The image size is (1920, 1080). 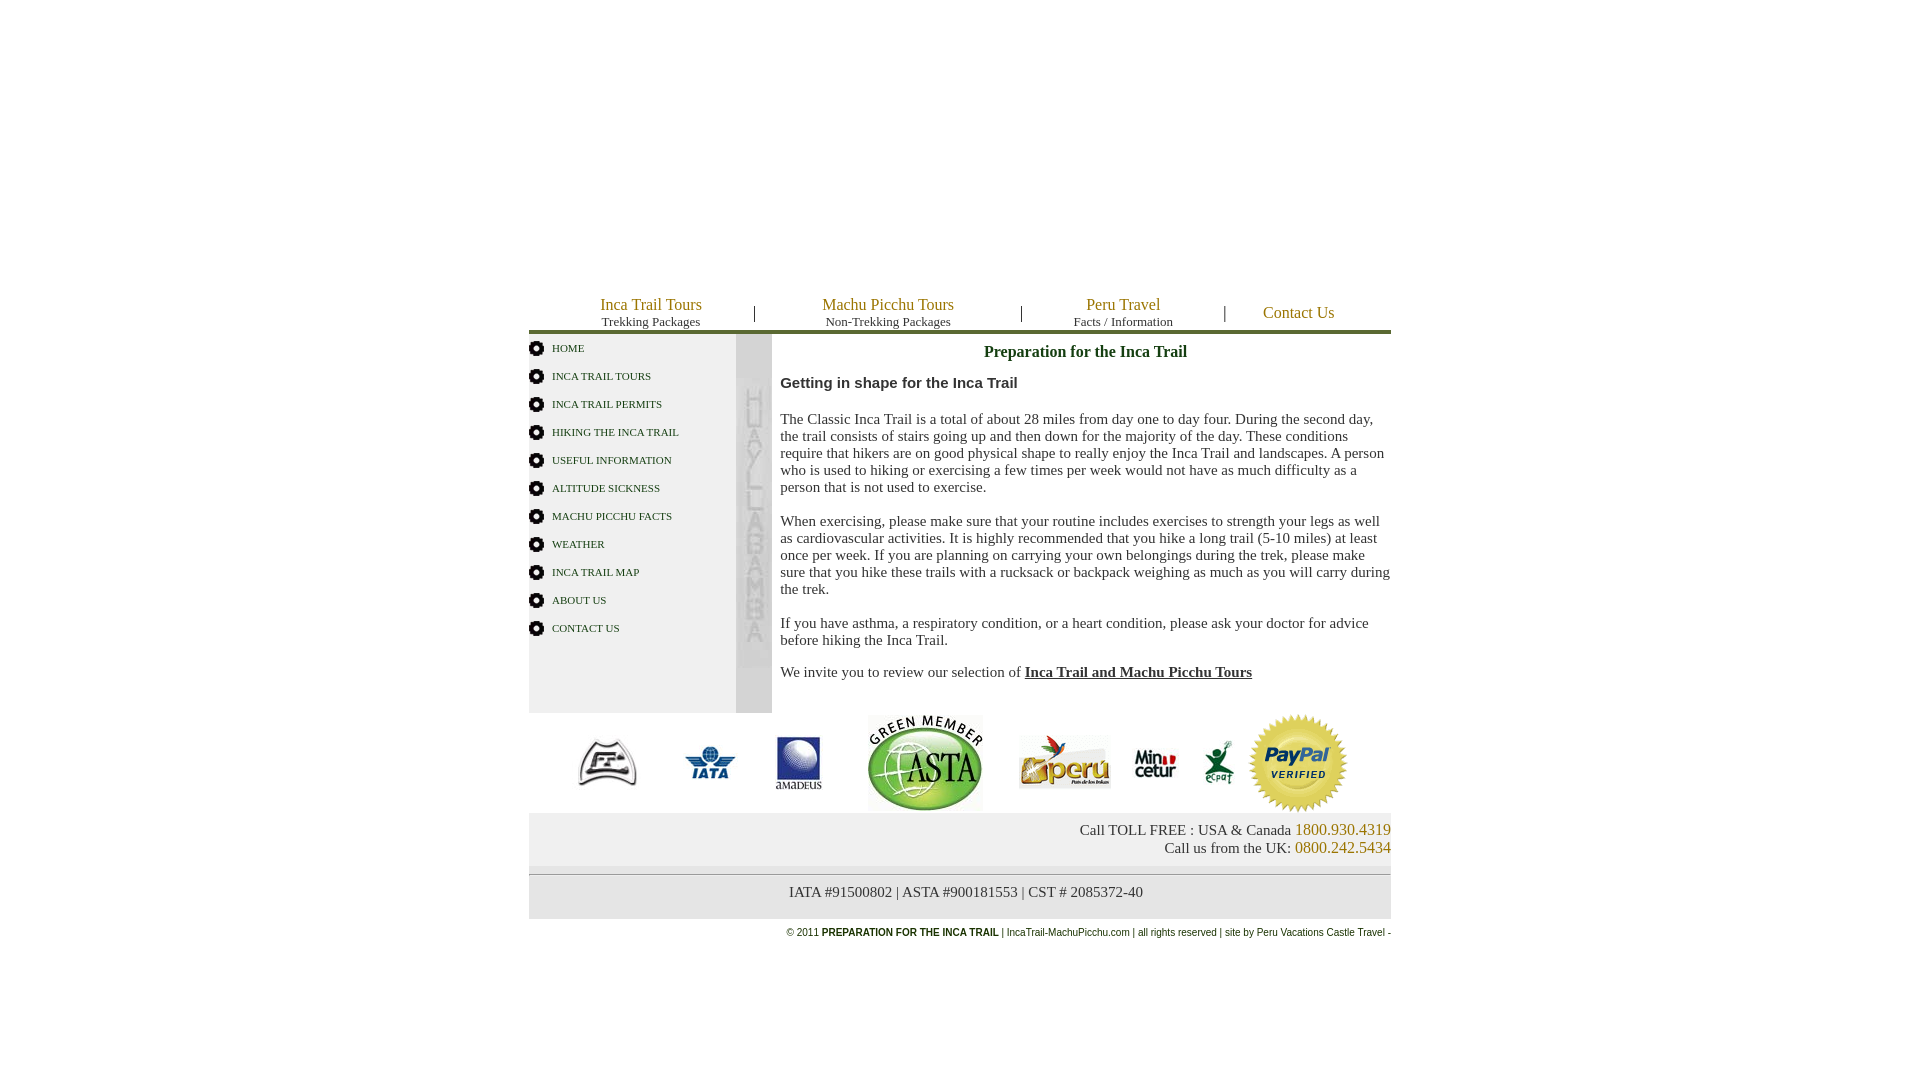 What do you see at coordinates (888, 312) in the screenshot?
I see `USEFUL INFORMATION` at bounding box center [888, 312].